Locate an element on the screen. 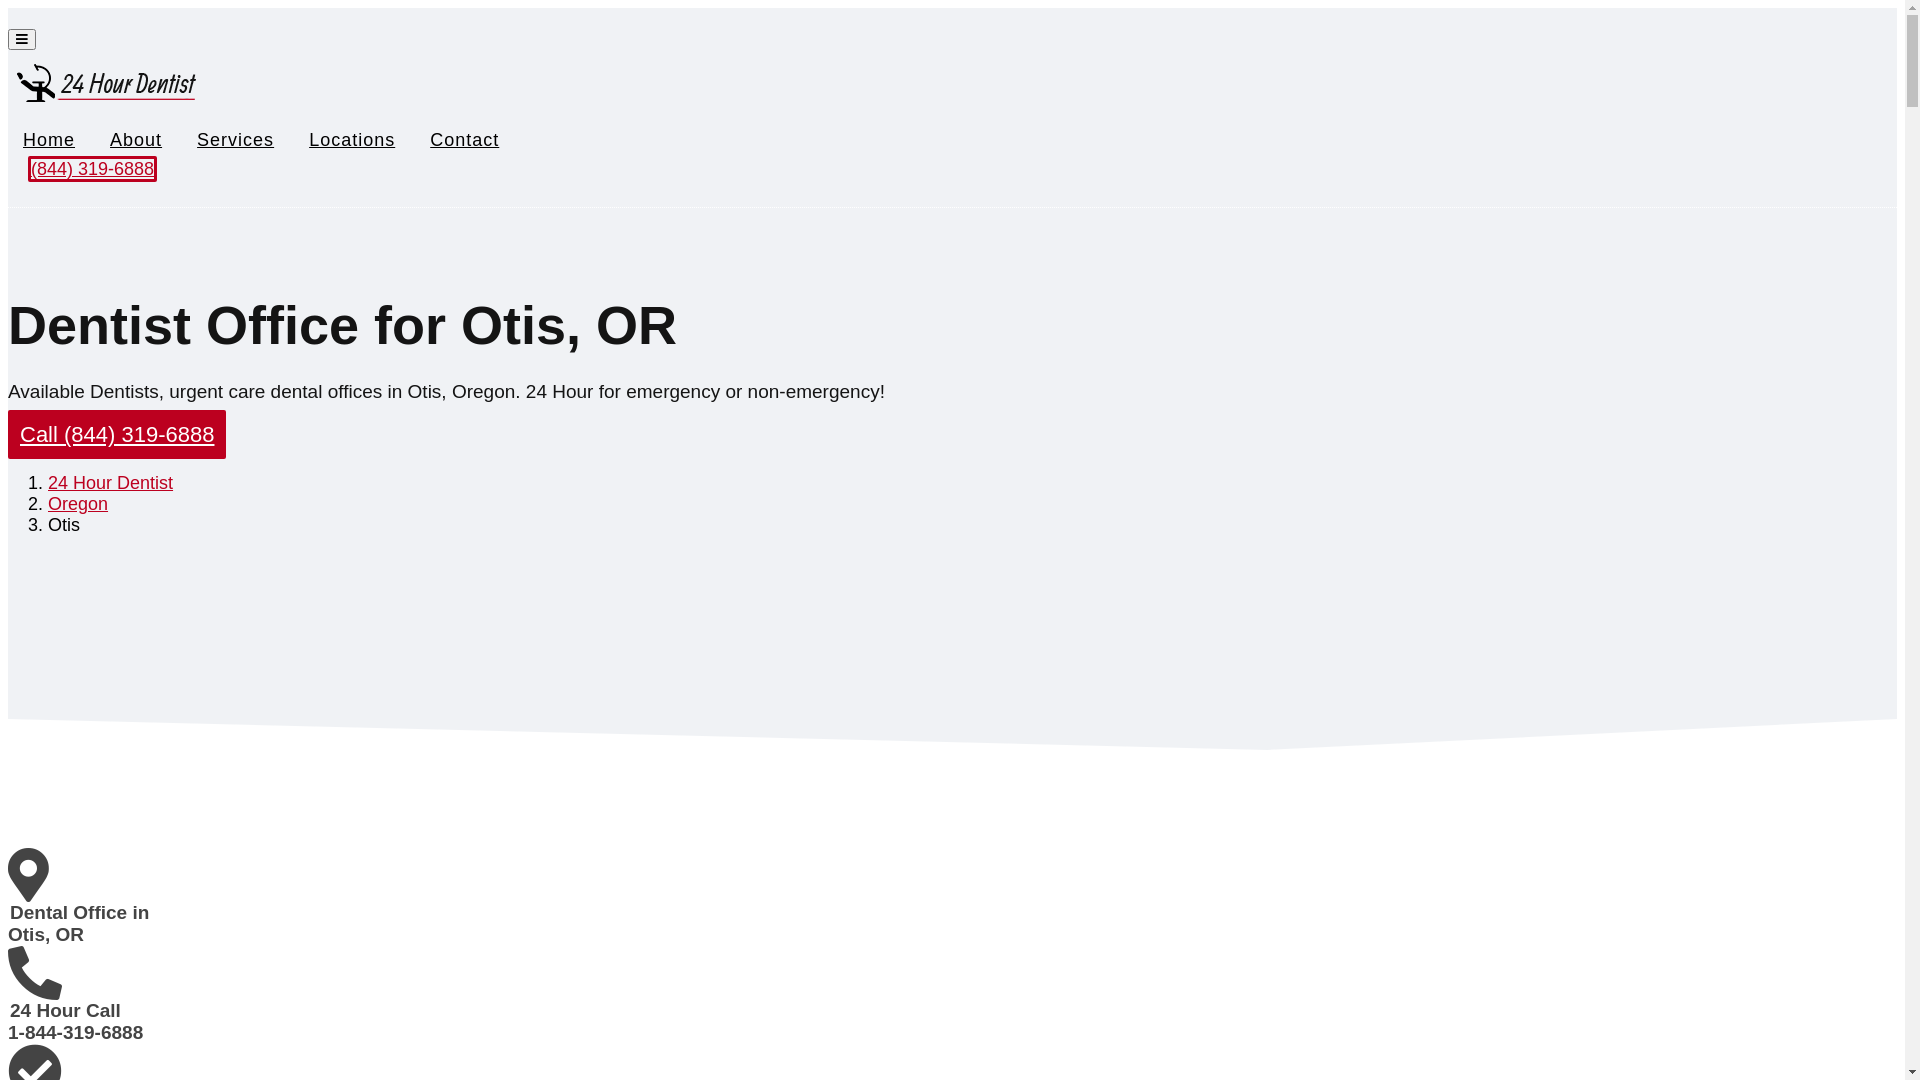 Image resolution: width=1920 pixels, height=1080 pixels. (844) 319-6888 is located at coordinates (92, 168).